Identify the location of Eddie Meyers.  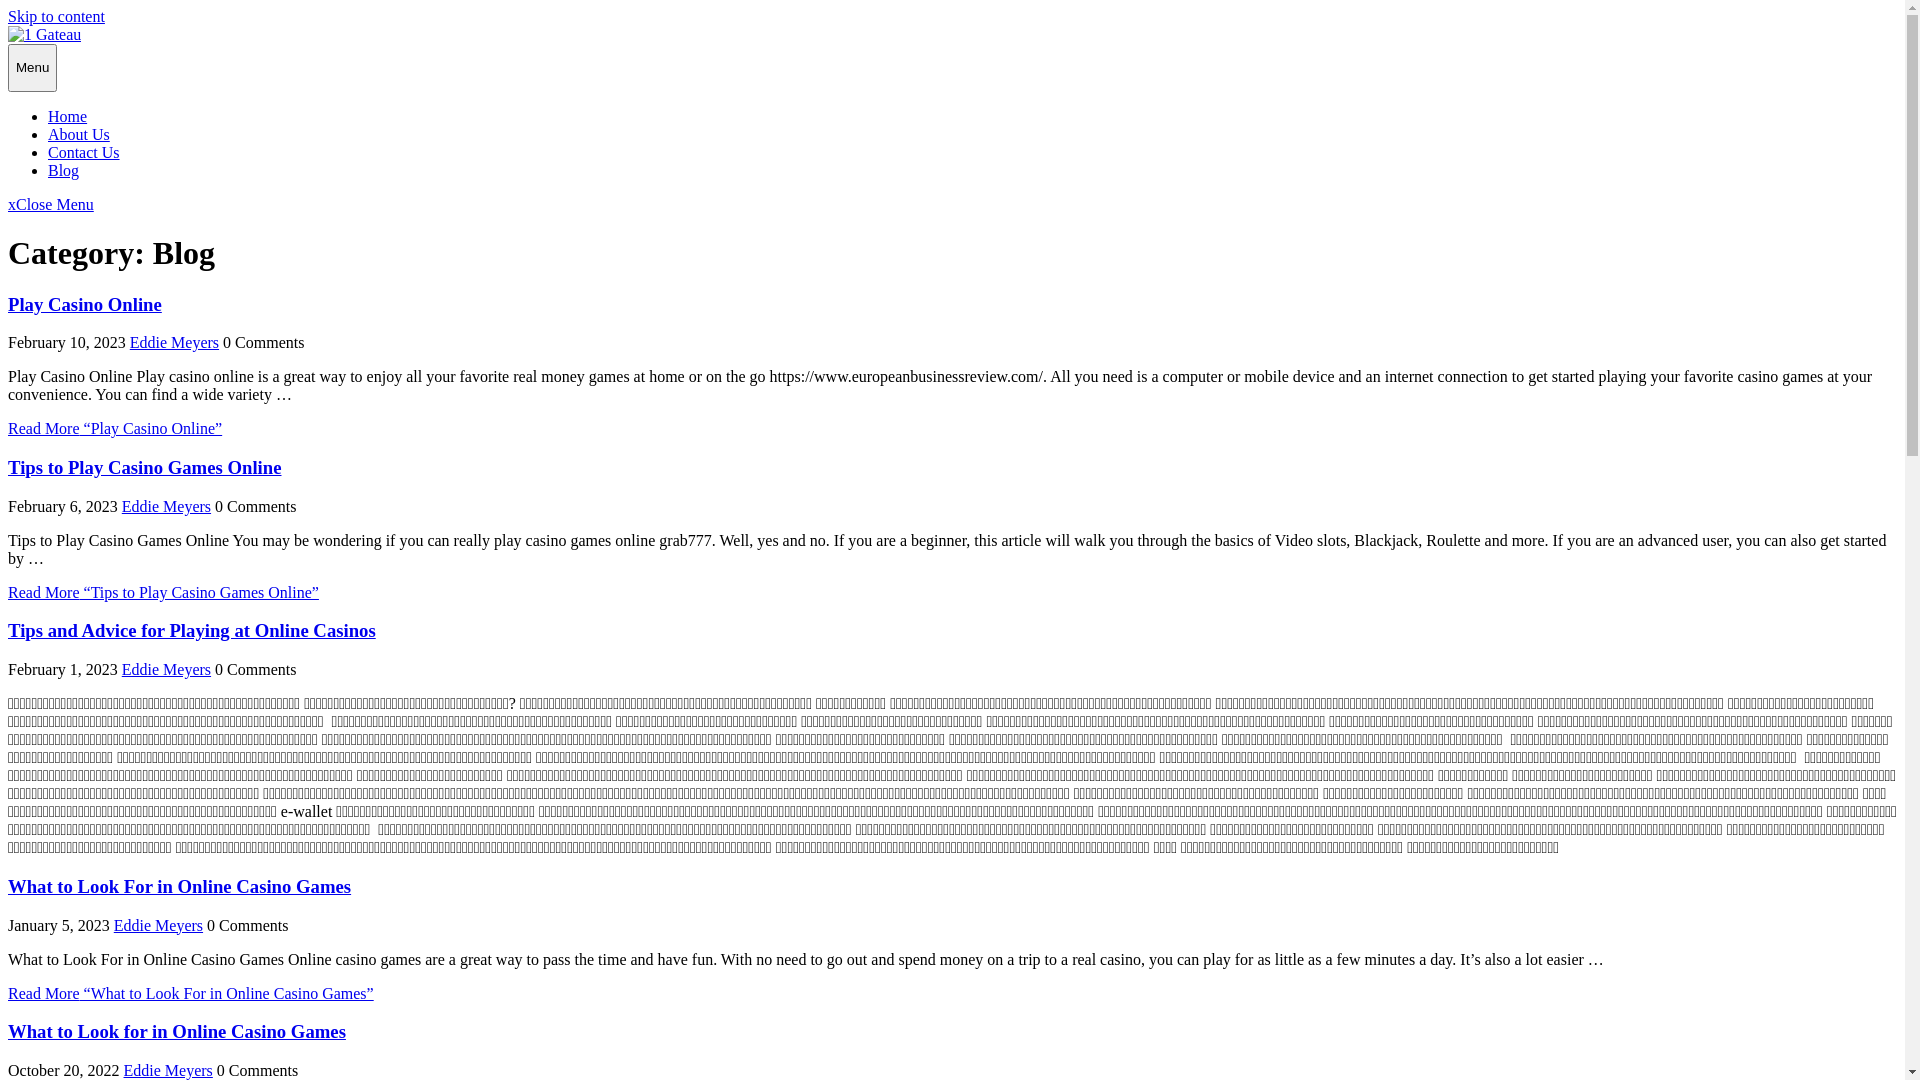
(174, 342).